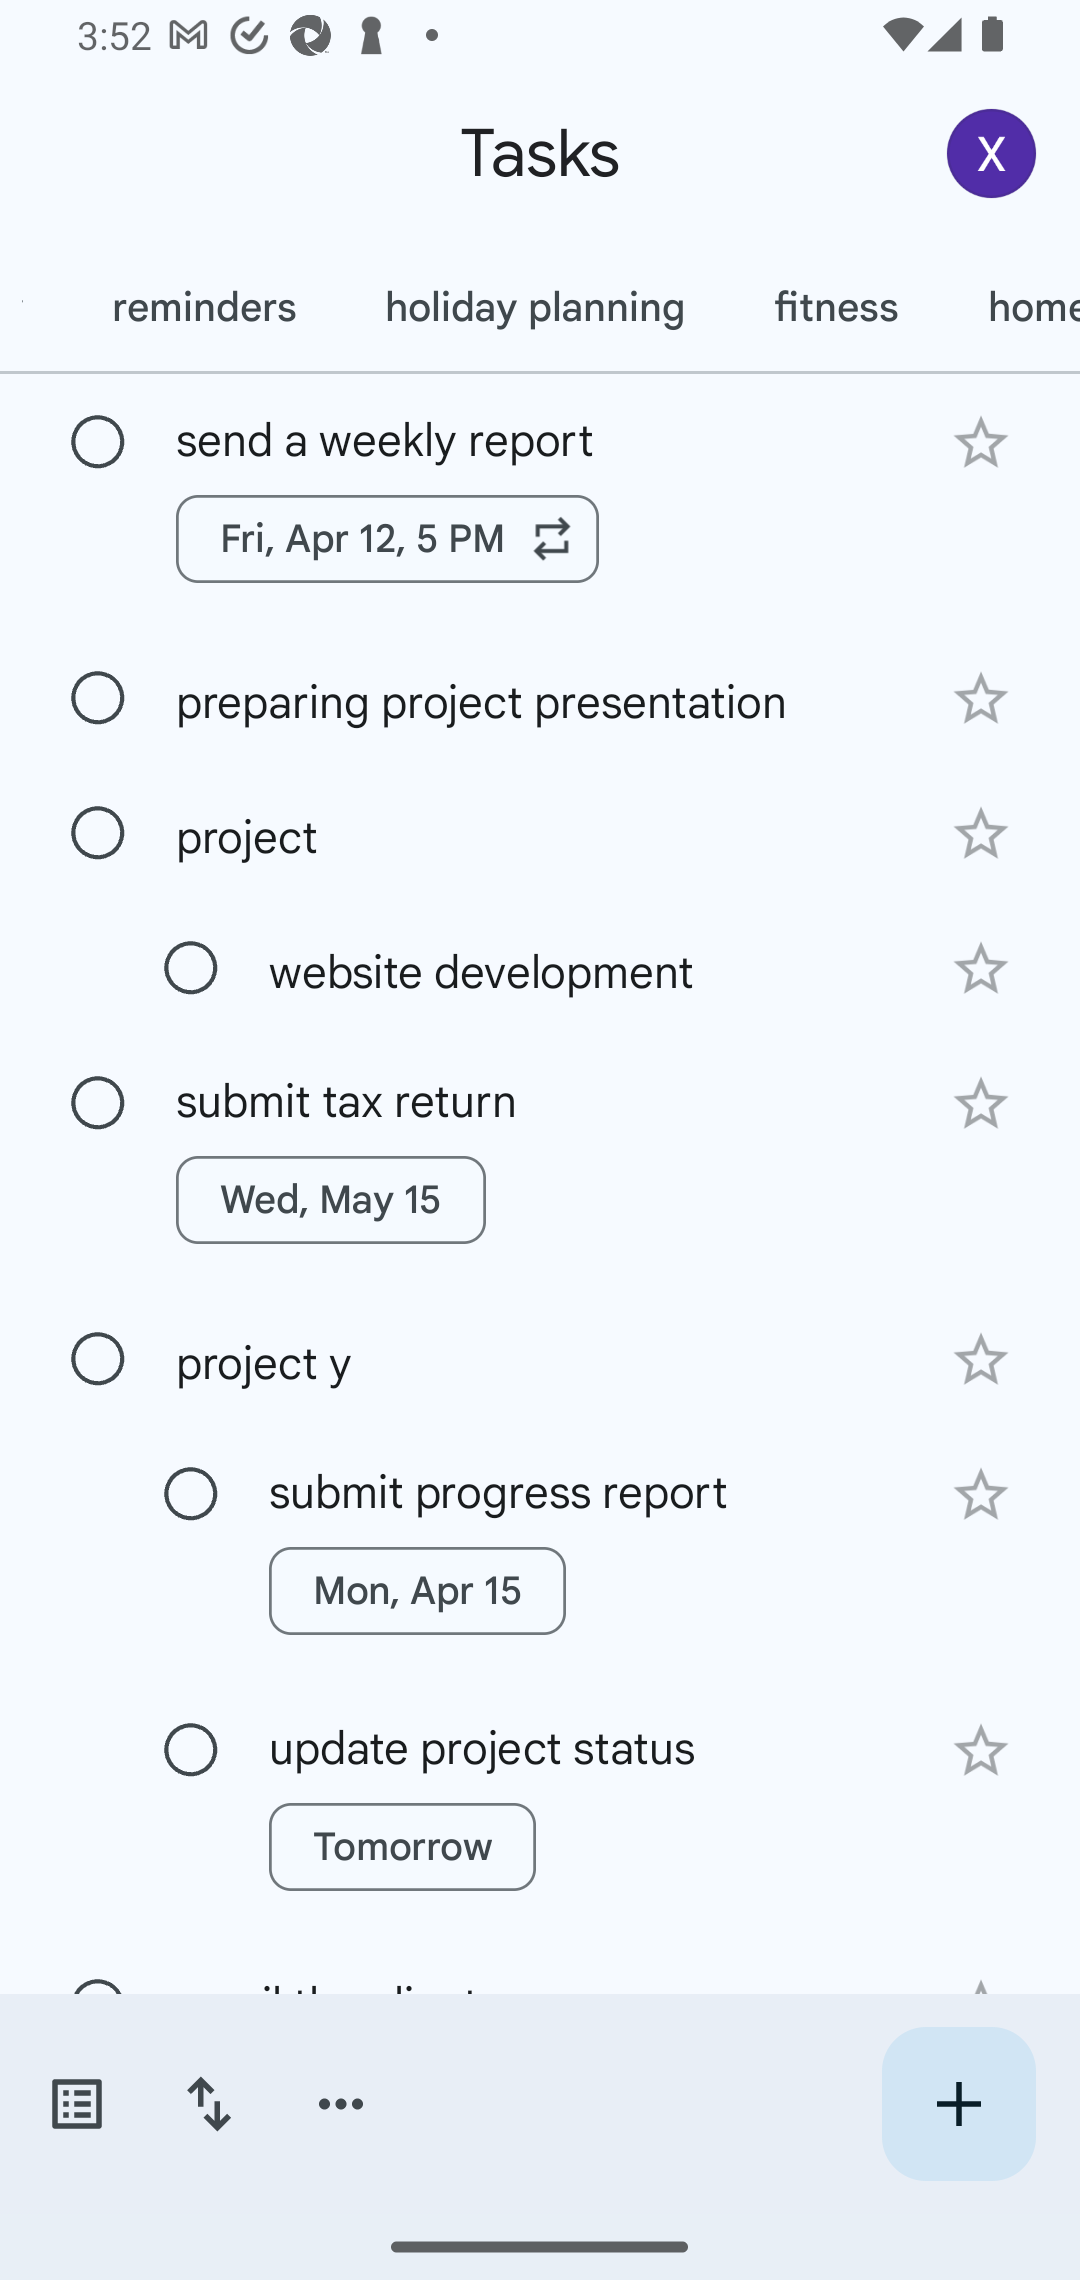  I want to click on More options, so click(341, 2104).